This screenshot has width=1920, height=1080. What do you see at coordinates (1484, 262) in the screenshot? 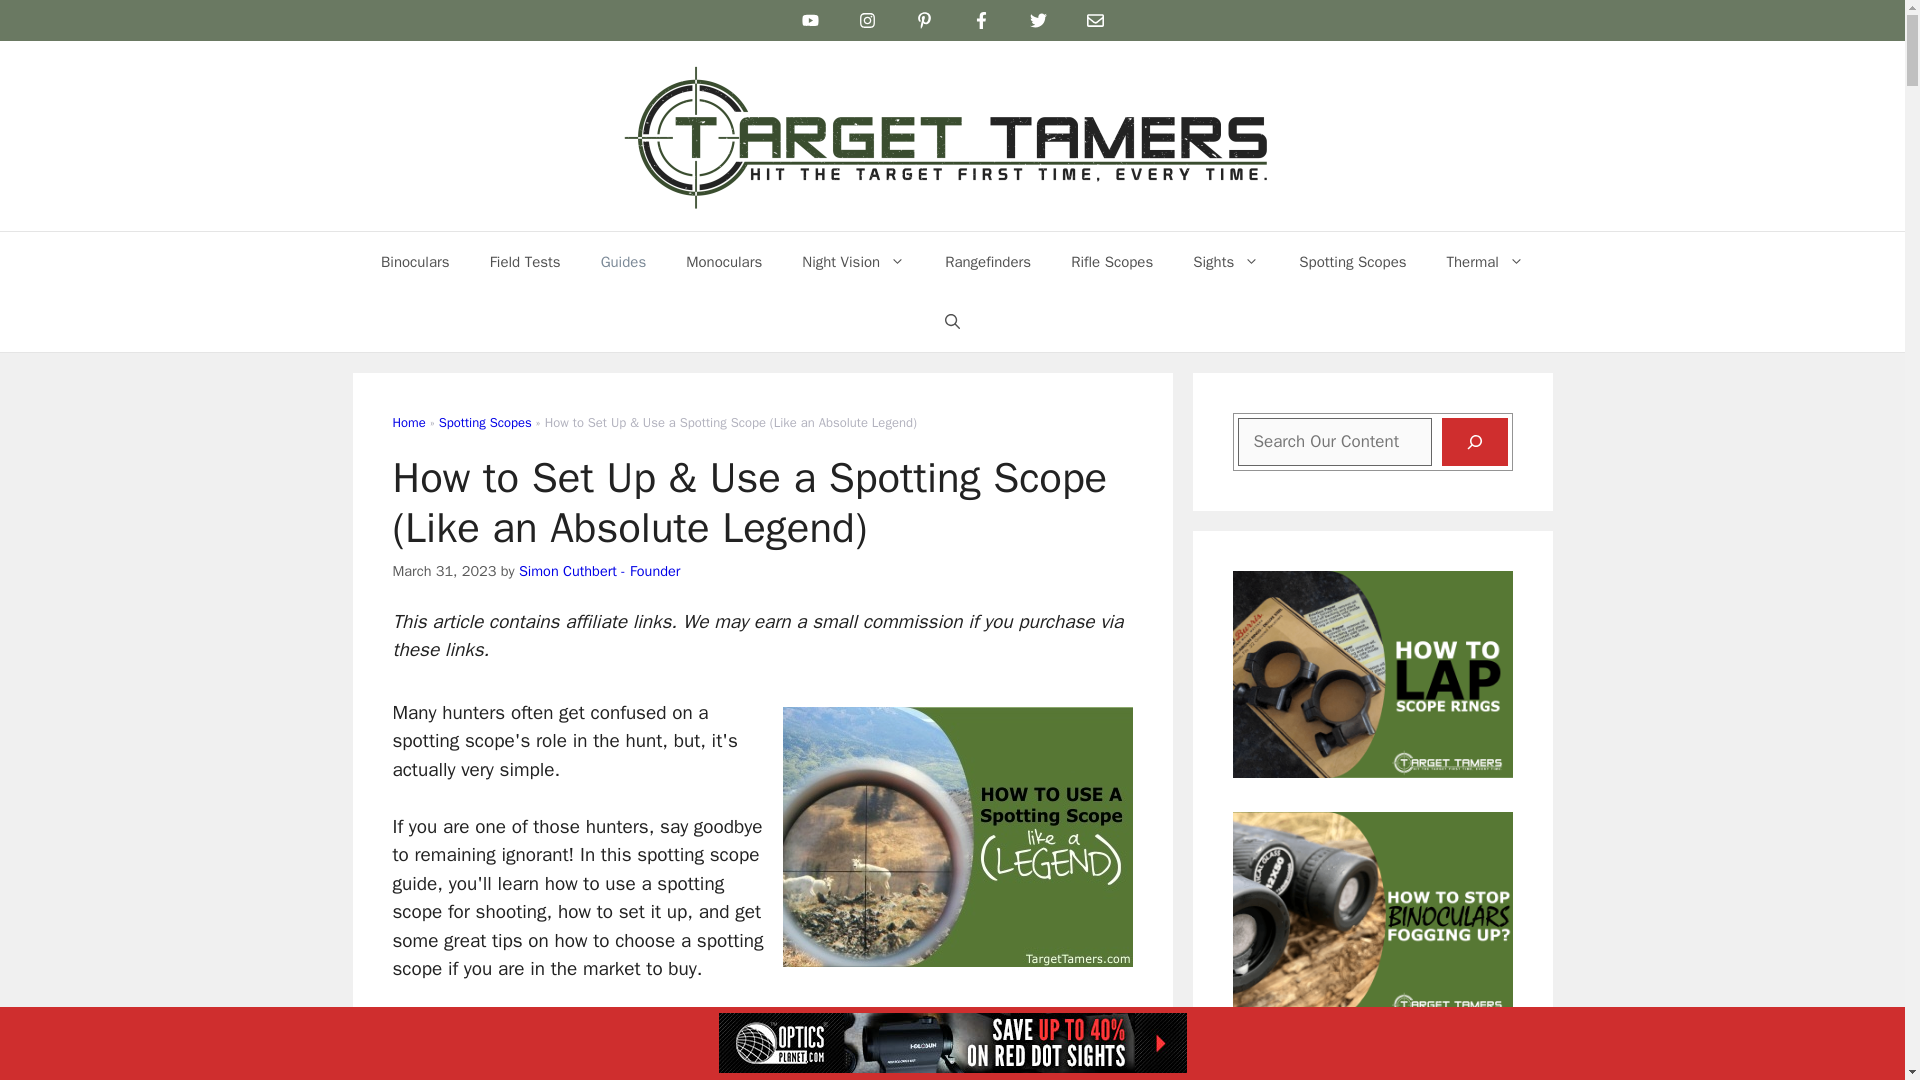
I see `Thermal` at bounding box center [1484, 262].